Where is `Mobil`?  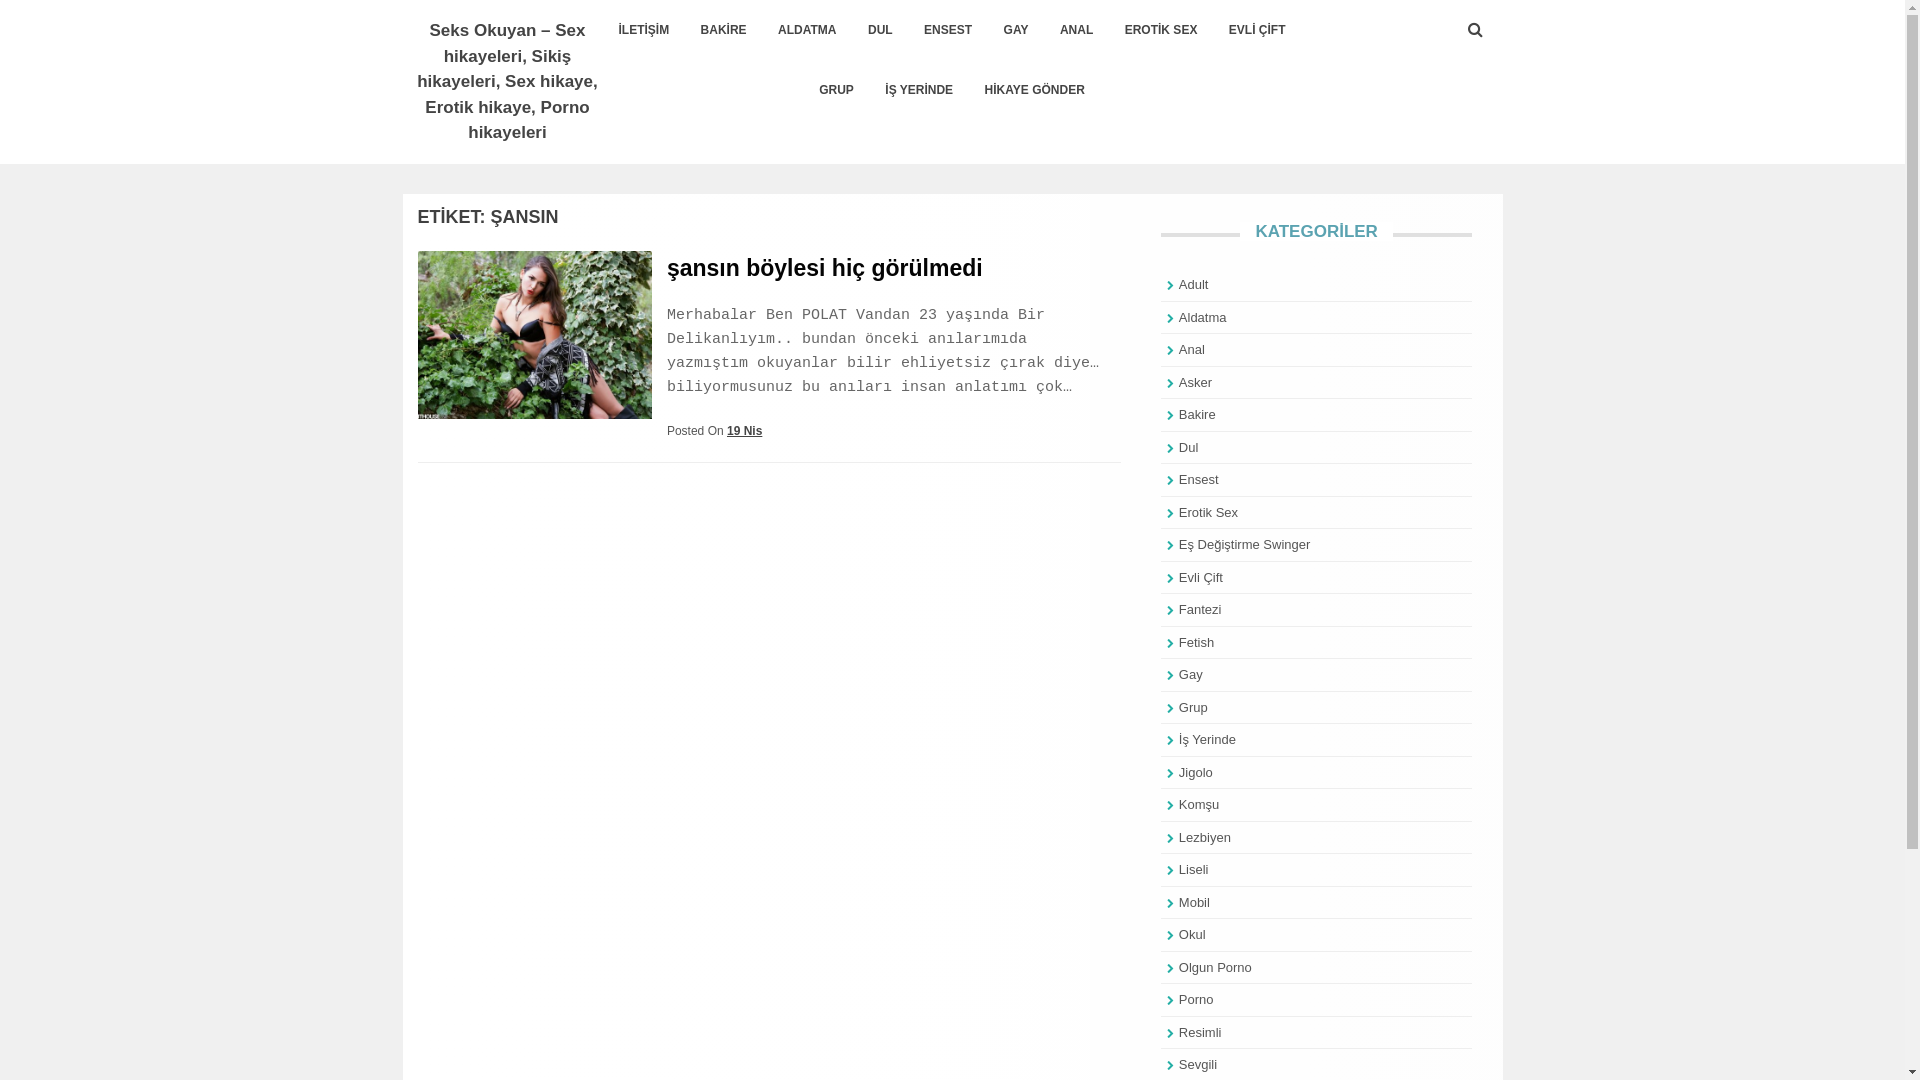
Mobil is located at coordinates (1194, 901).